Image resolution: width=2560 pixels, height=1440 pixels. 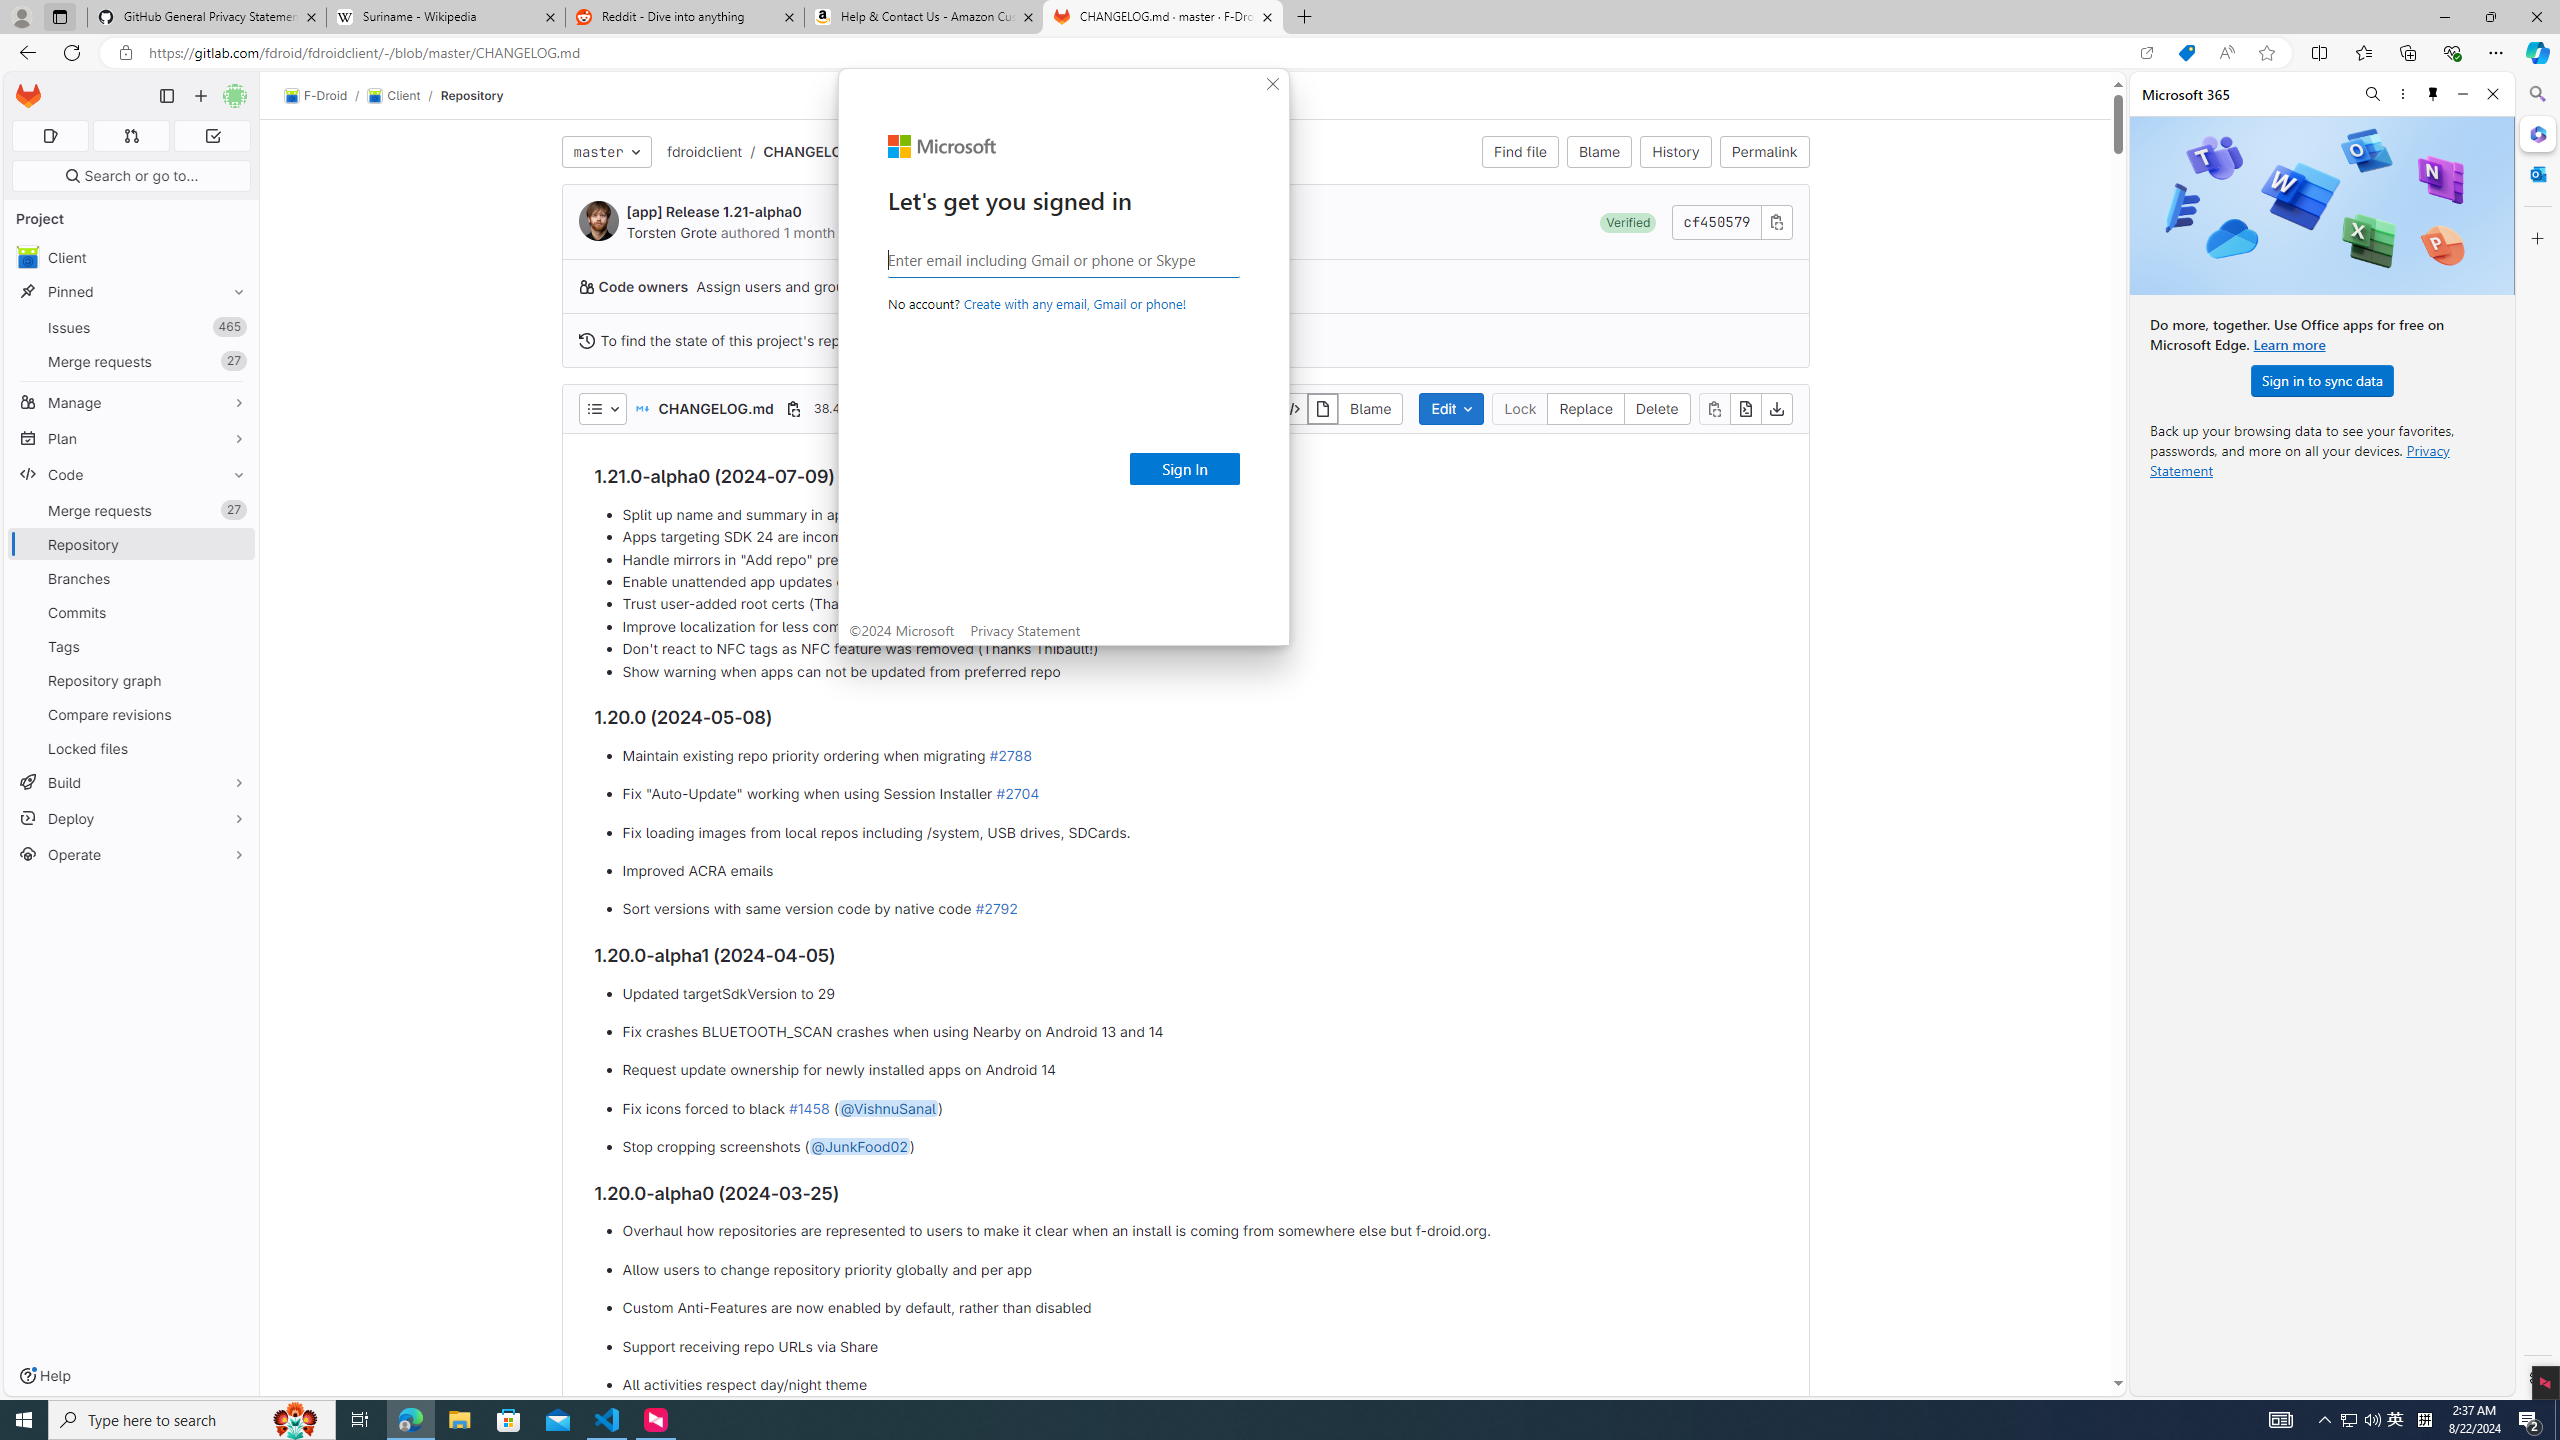 What do you see at coordinates (234, 510) in the screenshot?
I see `@VishnuSanal` at bounding box center [234, 510].